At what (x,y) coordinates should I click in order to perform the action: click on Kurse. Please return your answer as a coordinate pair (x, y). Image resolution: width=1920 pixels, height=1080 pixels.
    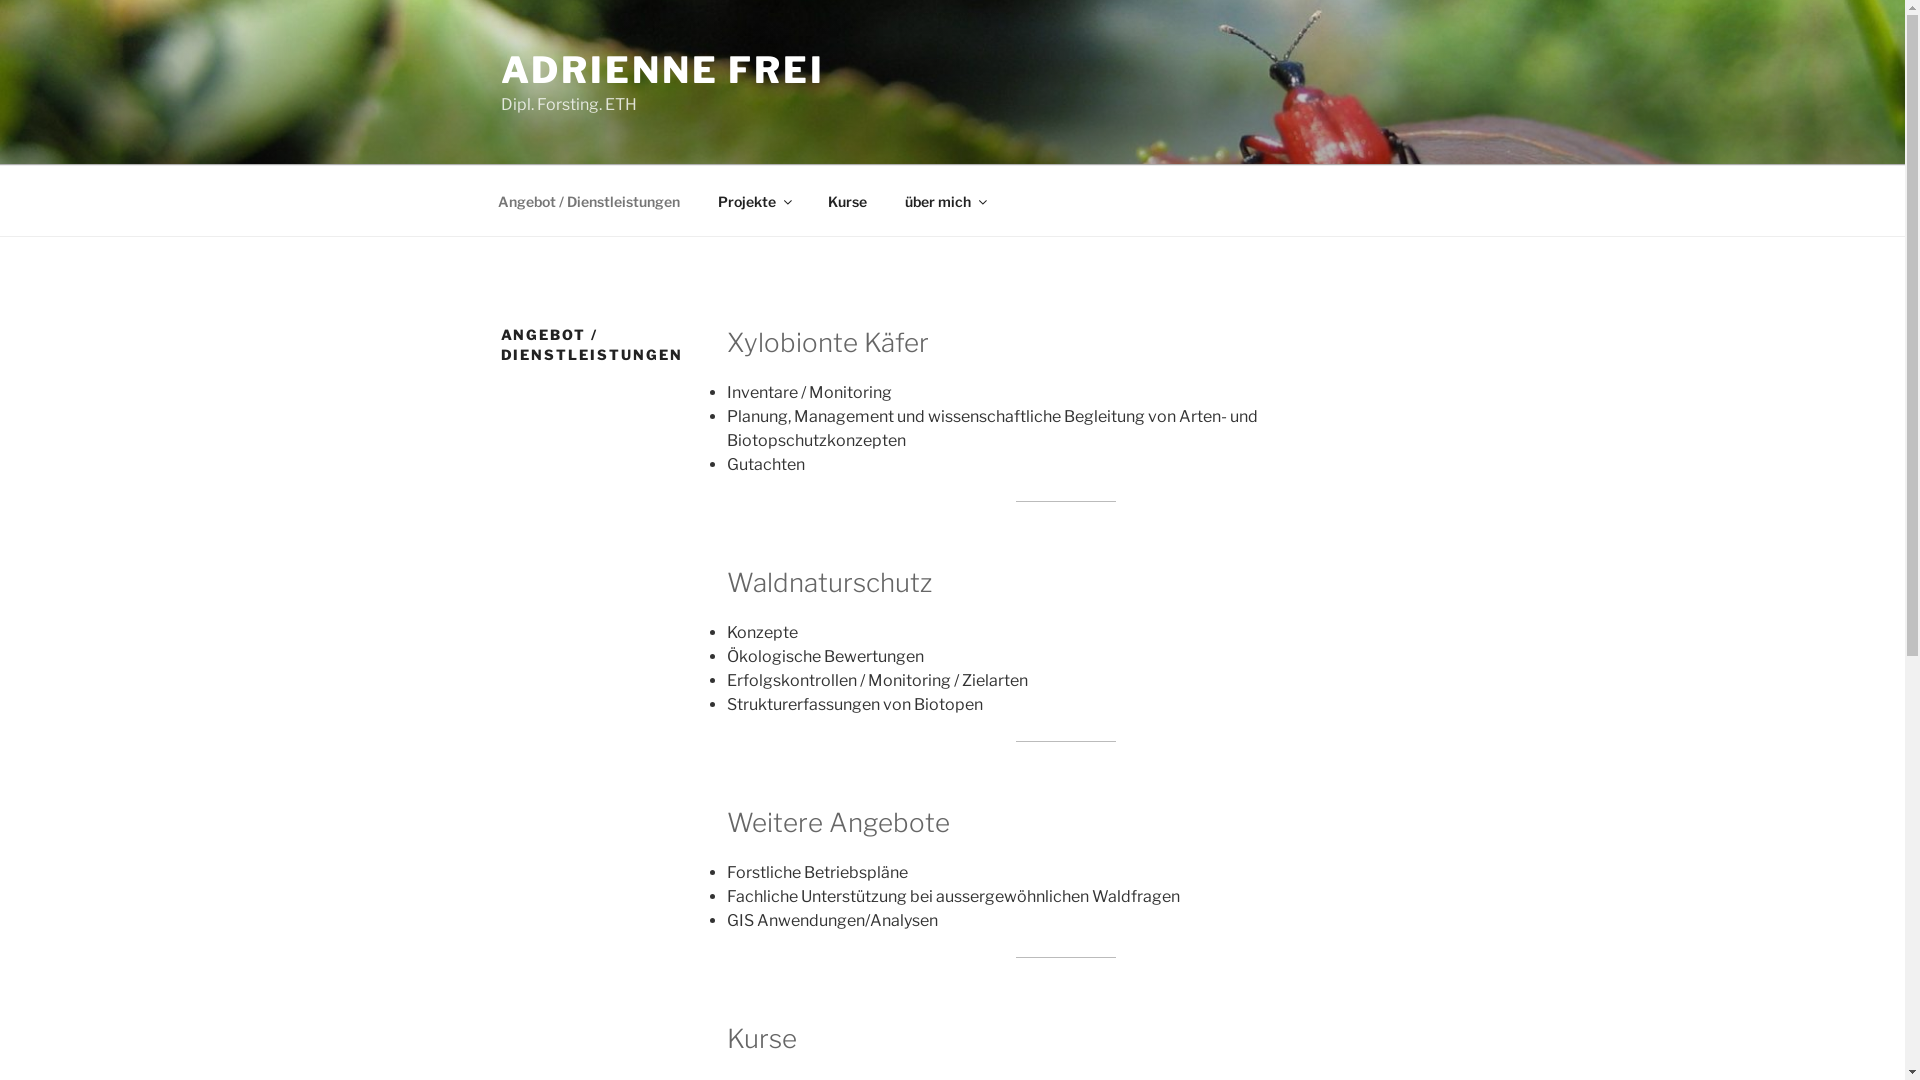
    Looking at the image, I should click on (847, 200).